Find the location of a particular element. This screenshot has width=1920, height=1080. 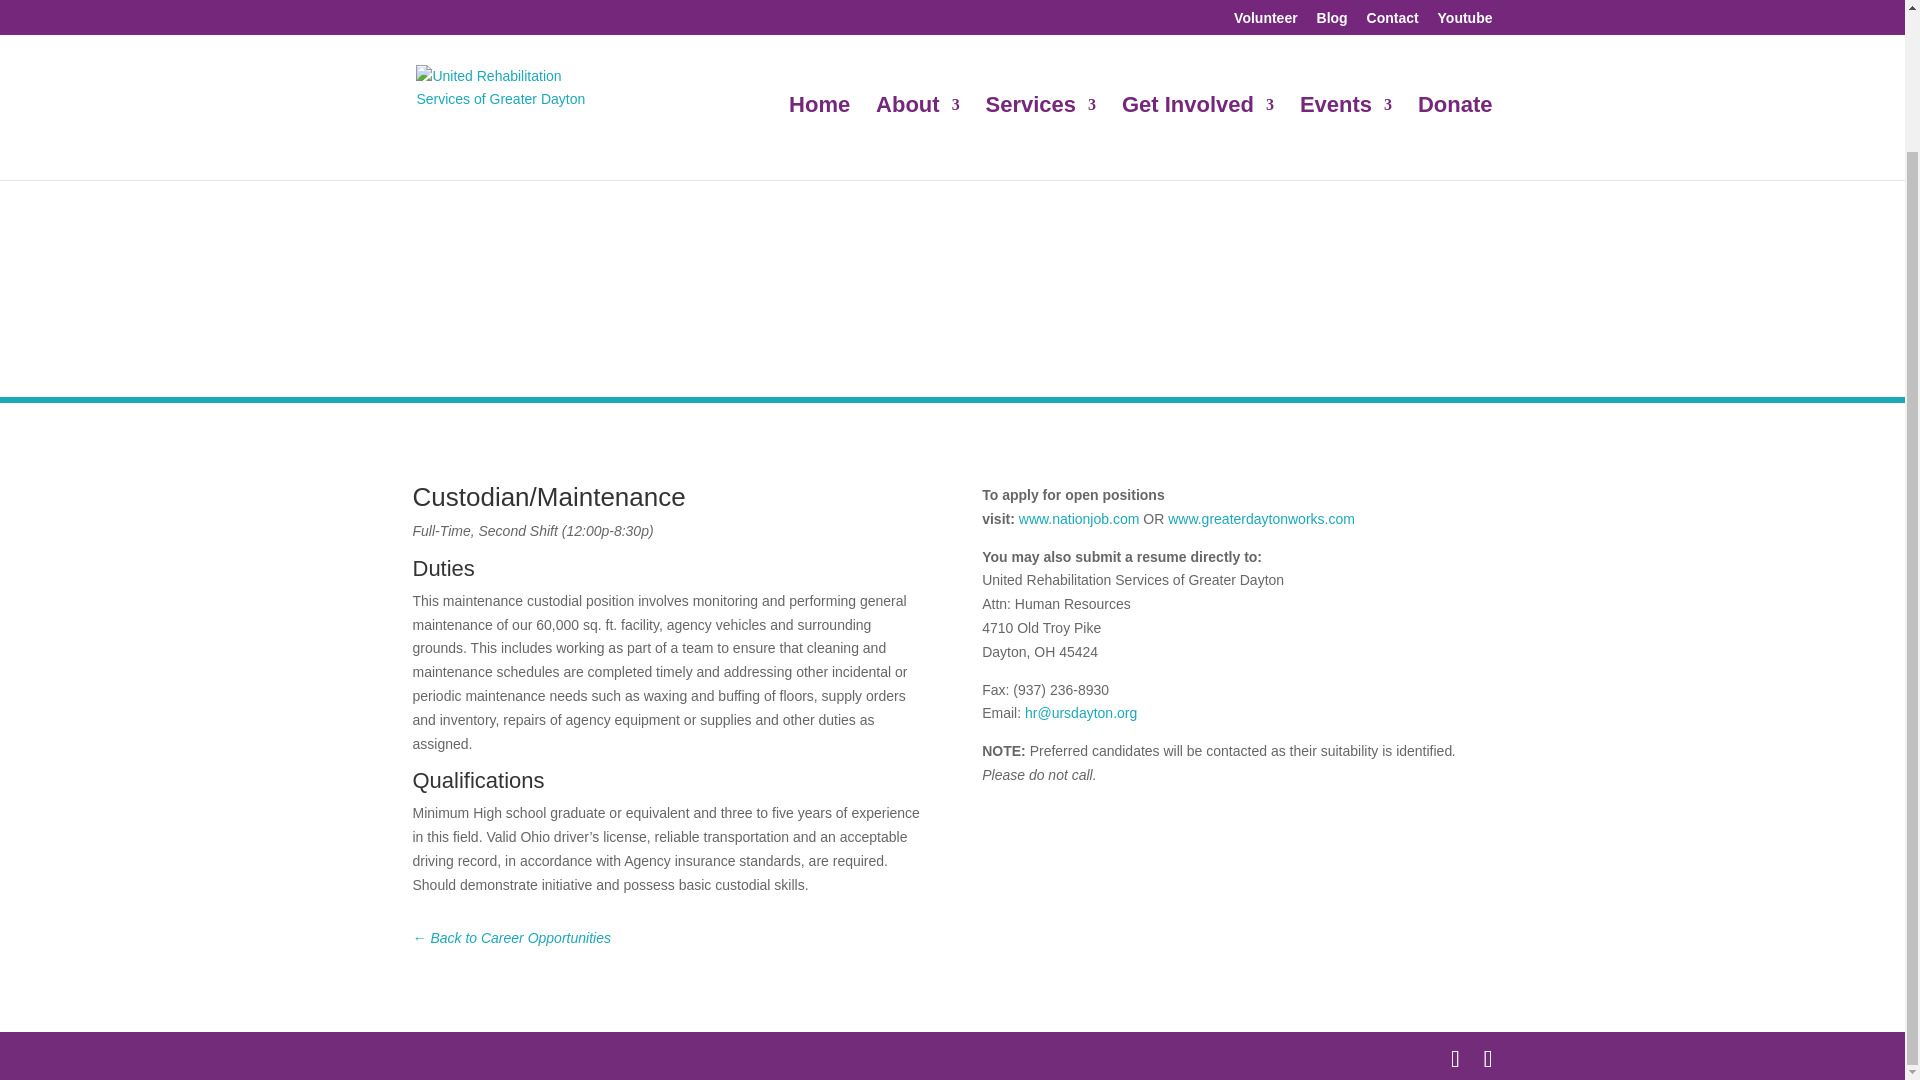

Events is located at coordinates (1346, 9).